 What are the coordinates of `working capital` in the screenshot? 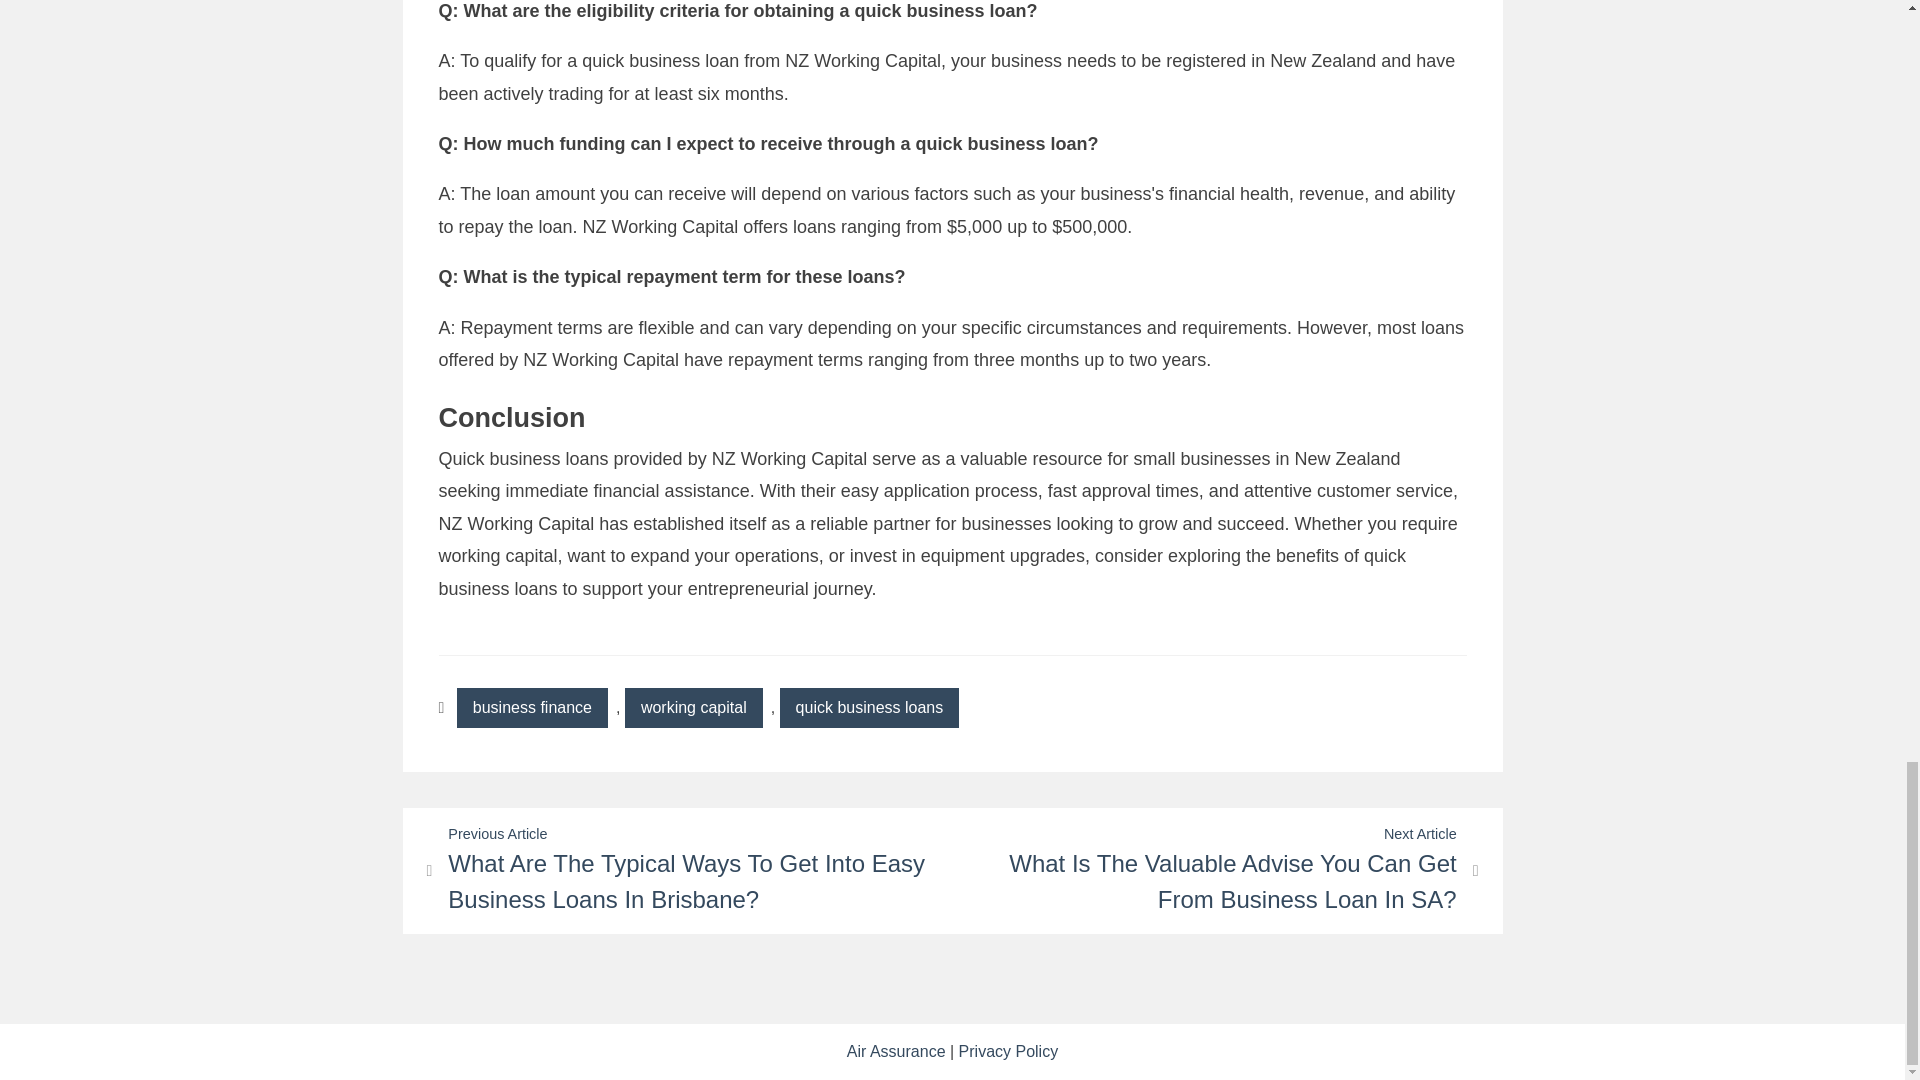 It's located at (694, 707).